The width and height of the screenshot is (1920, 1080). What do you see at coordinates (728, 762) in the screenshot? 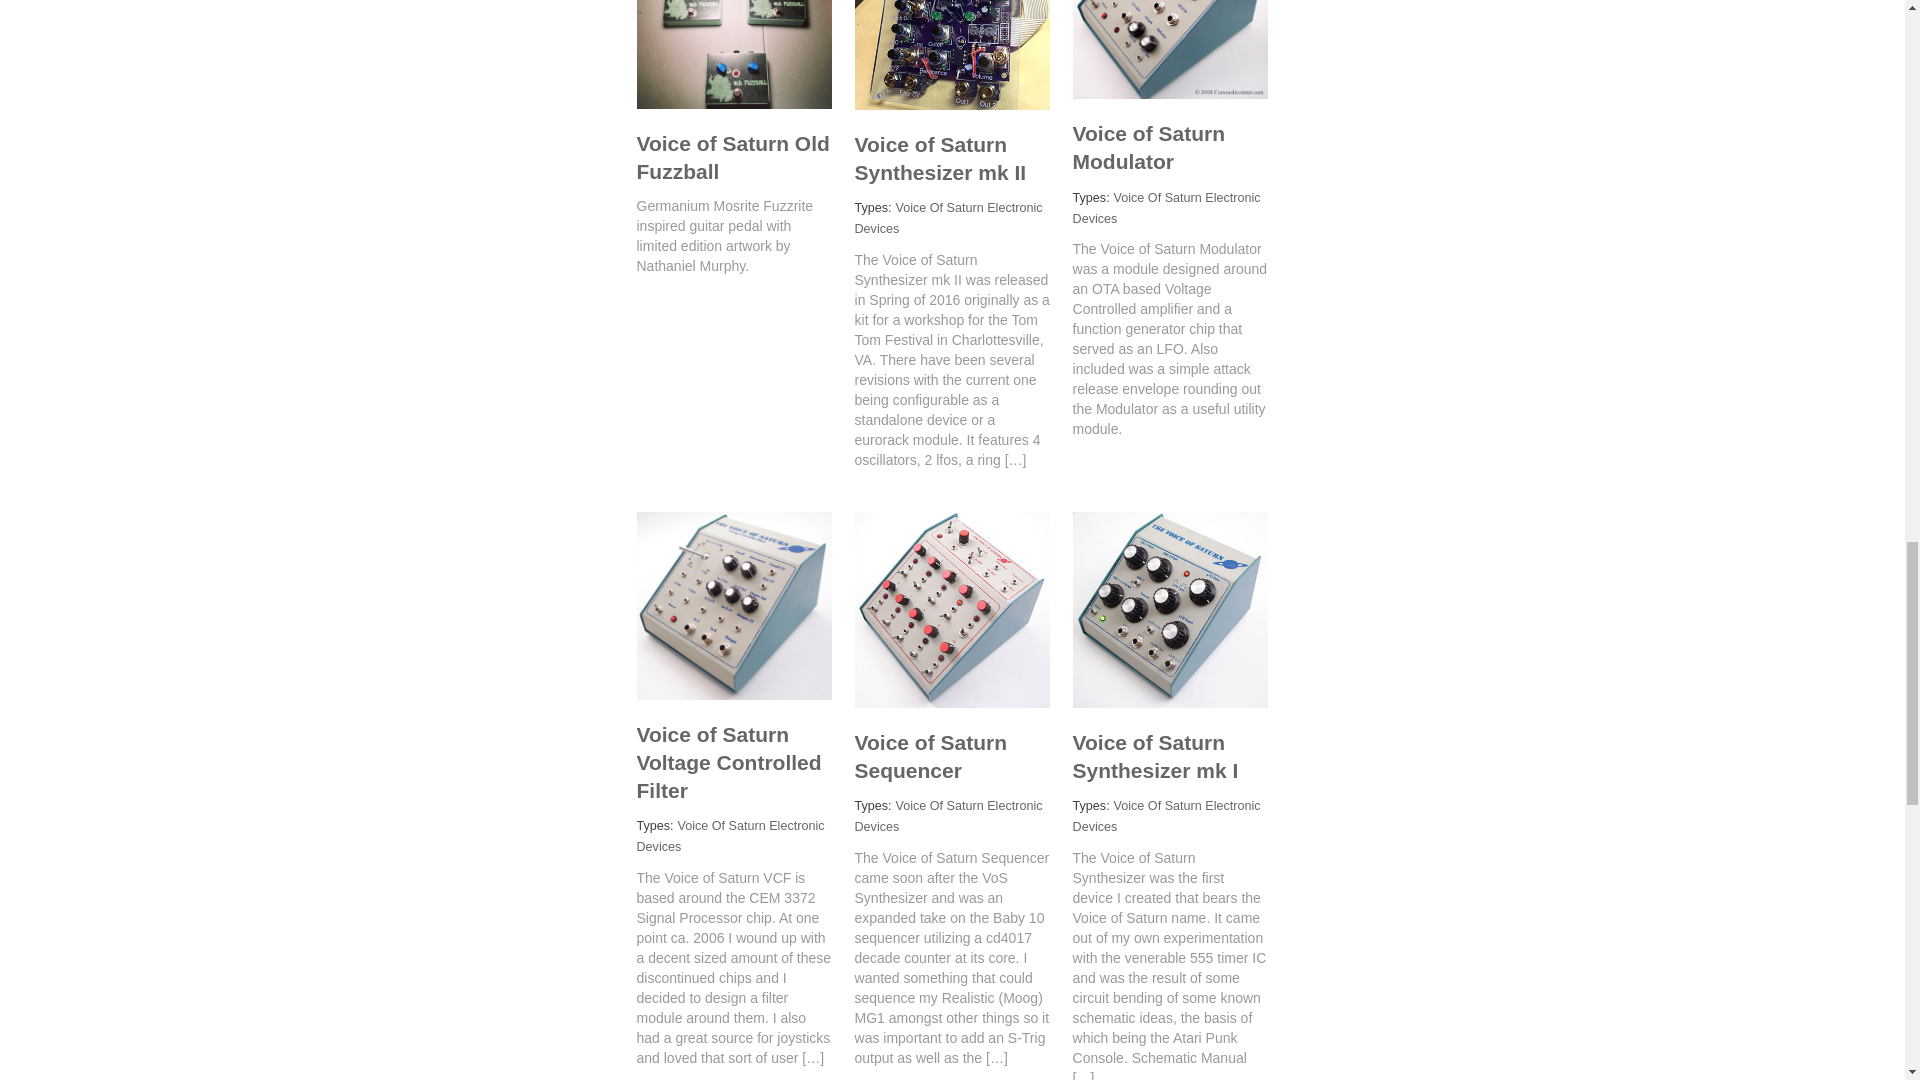
I see `Voice of Saturn Voltage Controlled Filter` at bounding box center [728, 762].